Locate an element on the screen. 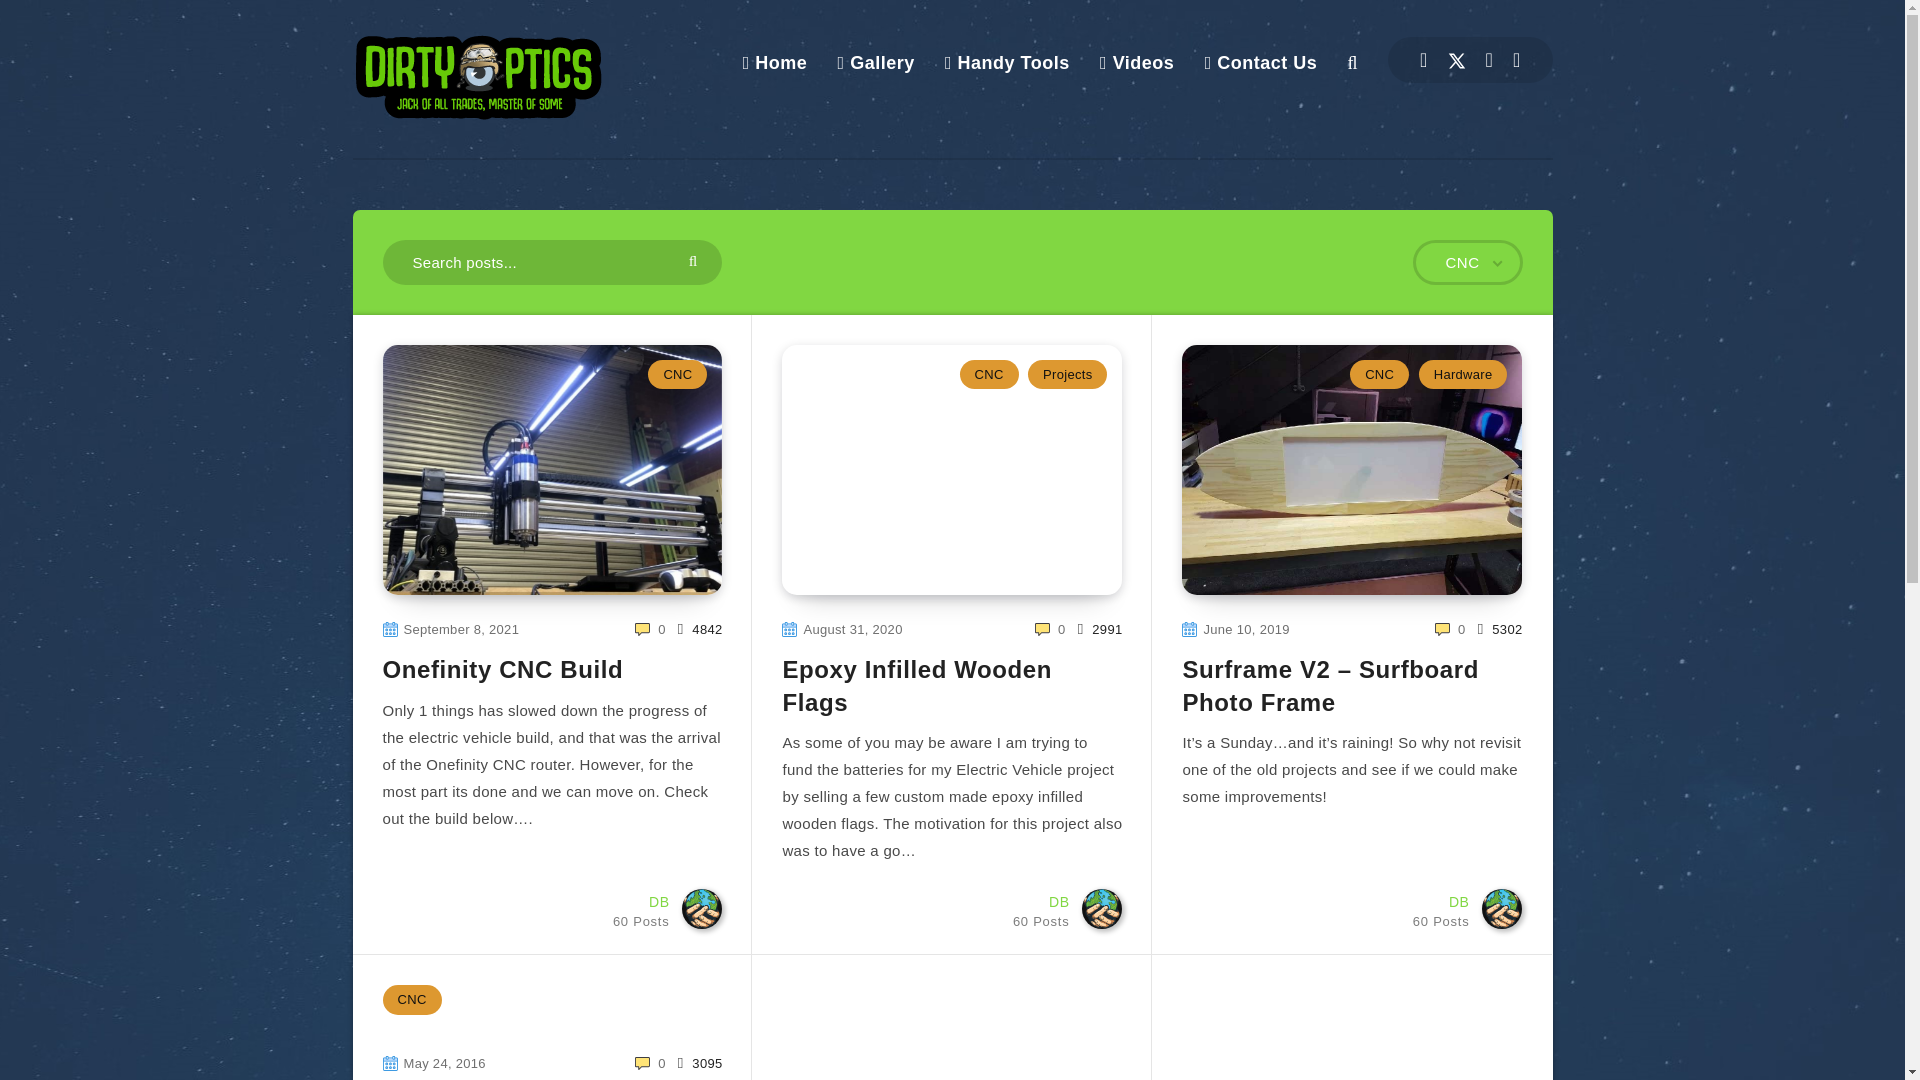 The image size is (1920, 1080). CNC is located at coordinates (876, 62).